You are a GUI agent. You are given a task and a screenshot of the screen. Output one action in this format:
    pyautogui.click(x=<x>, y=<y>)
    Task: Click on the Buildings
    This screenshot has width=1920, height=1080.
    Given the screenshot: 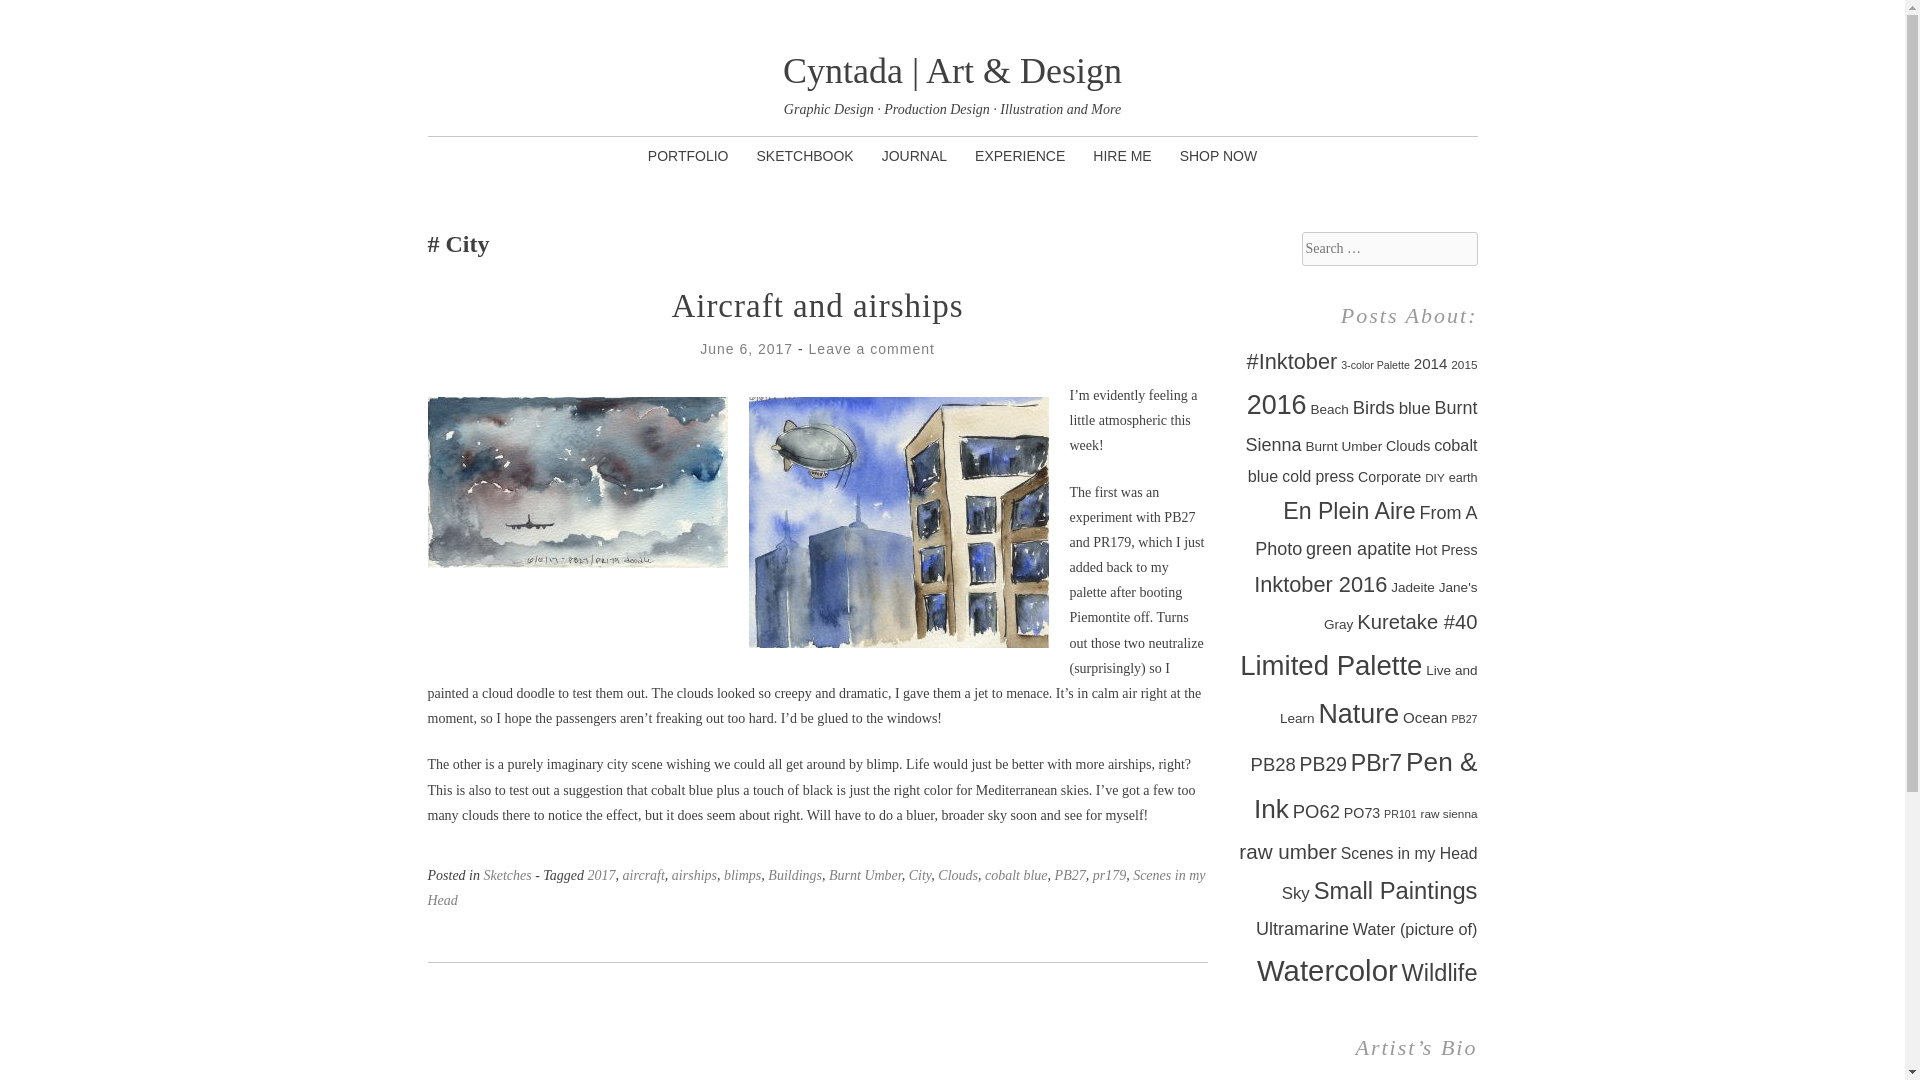 What is the action you would take?
    pyautogui.click(x=794, y=876)
    